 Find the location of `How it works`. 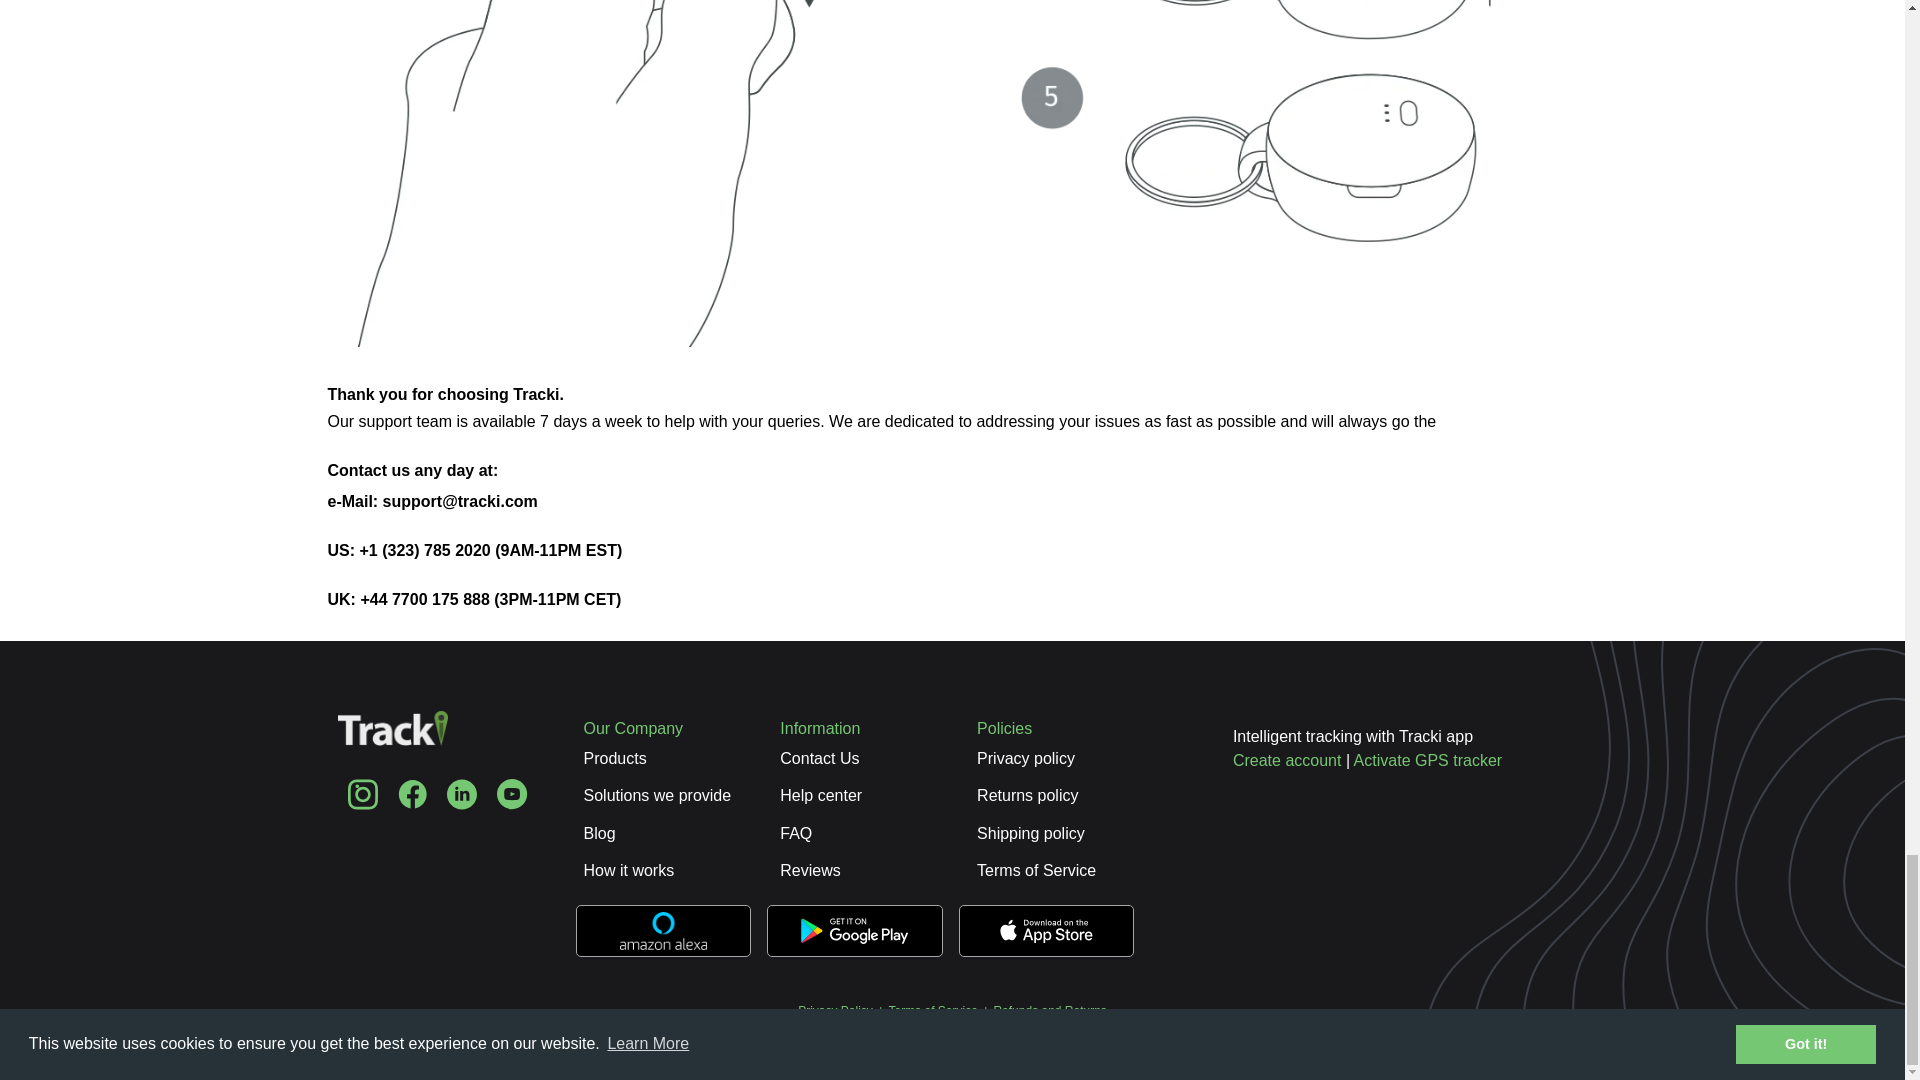

How it works is located at coordinates (629, 870).